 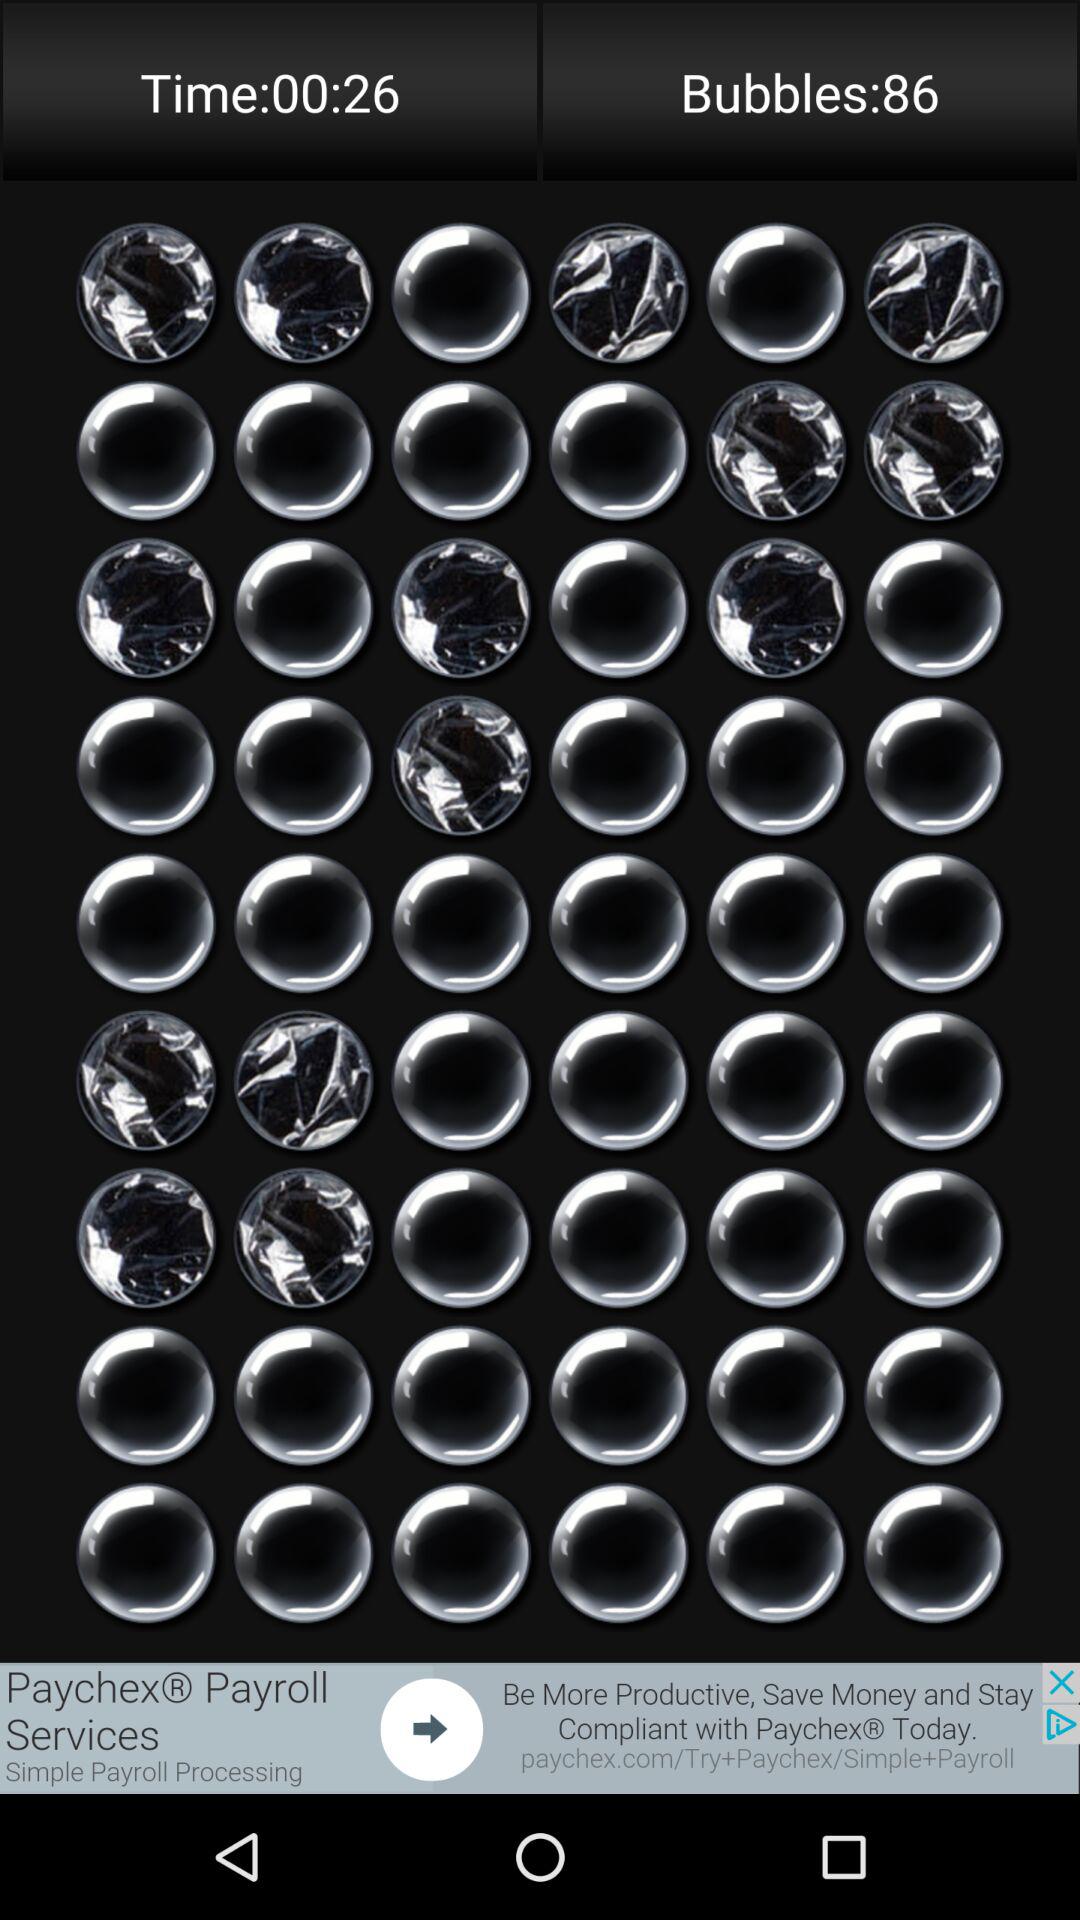 I want to click on pop bubble, so click(x=146, y=450).